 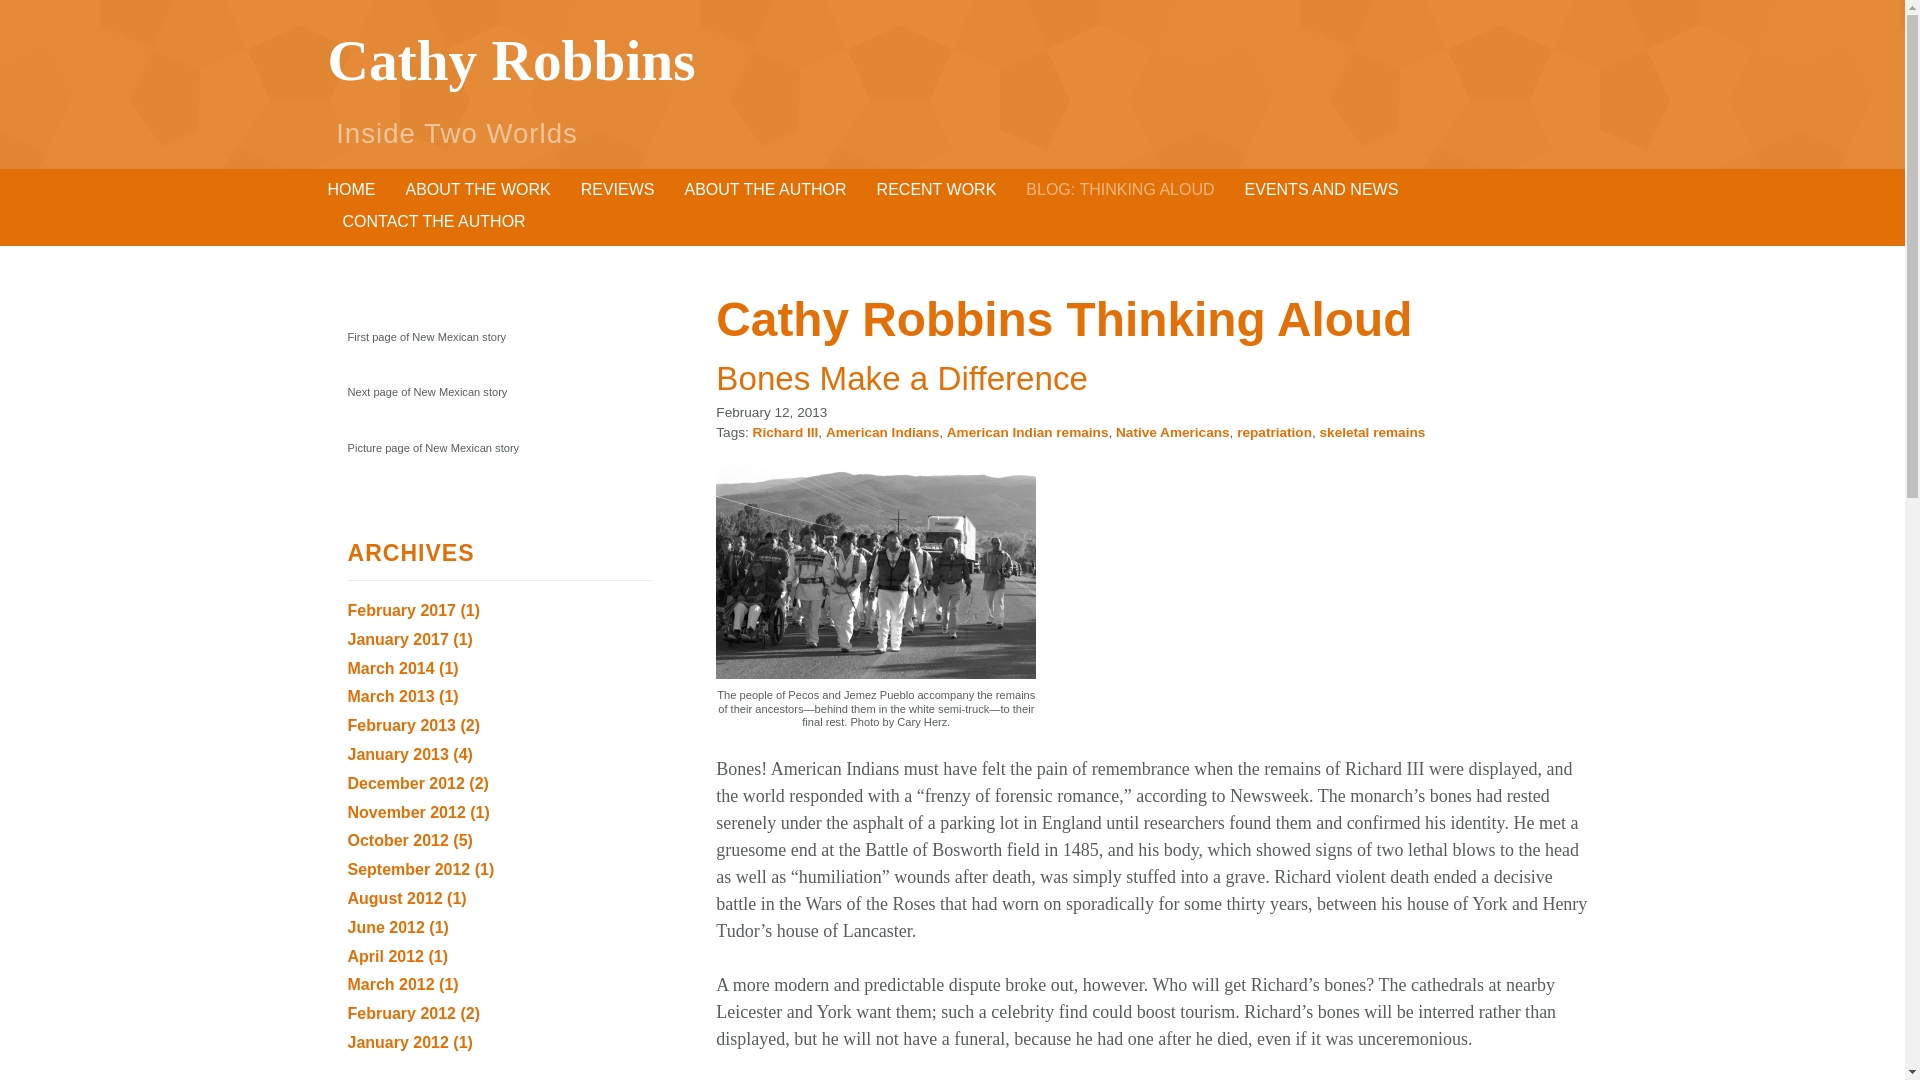 What do you see at coordinates (478, 189) in the screenshot?
I see `ABOUT THE WORK` at bounding box center [478, 189].